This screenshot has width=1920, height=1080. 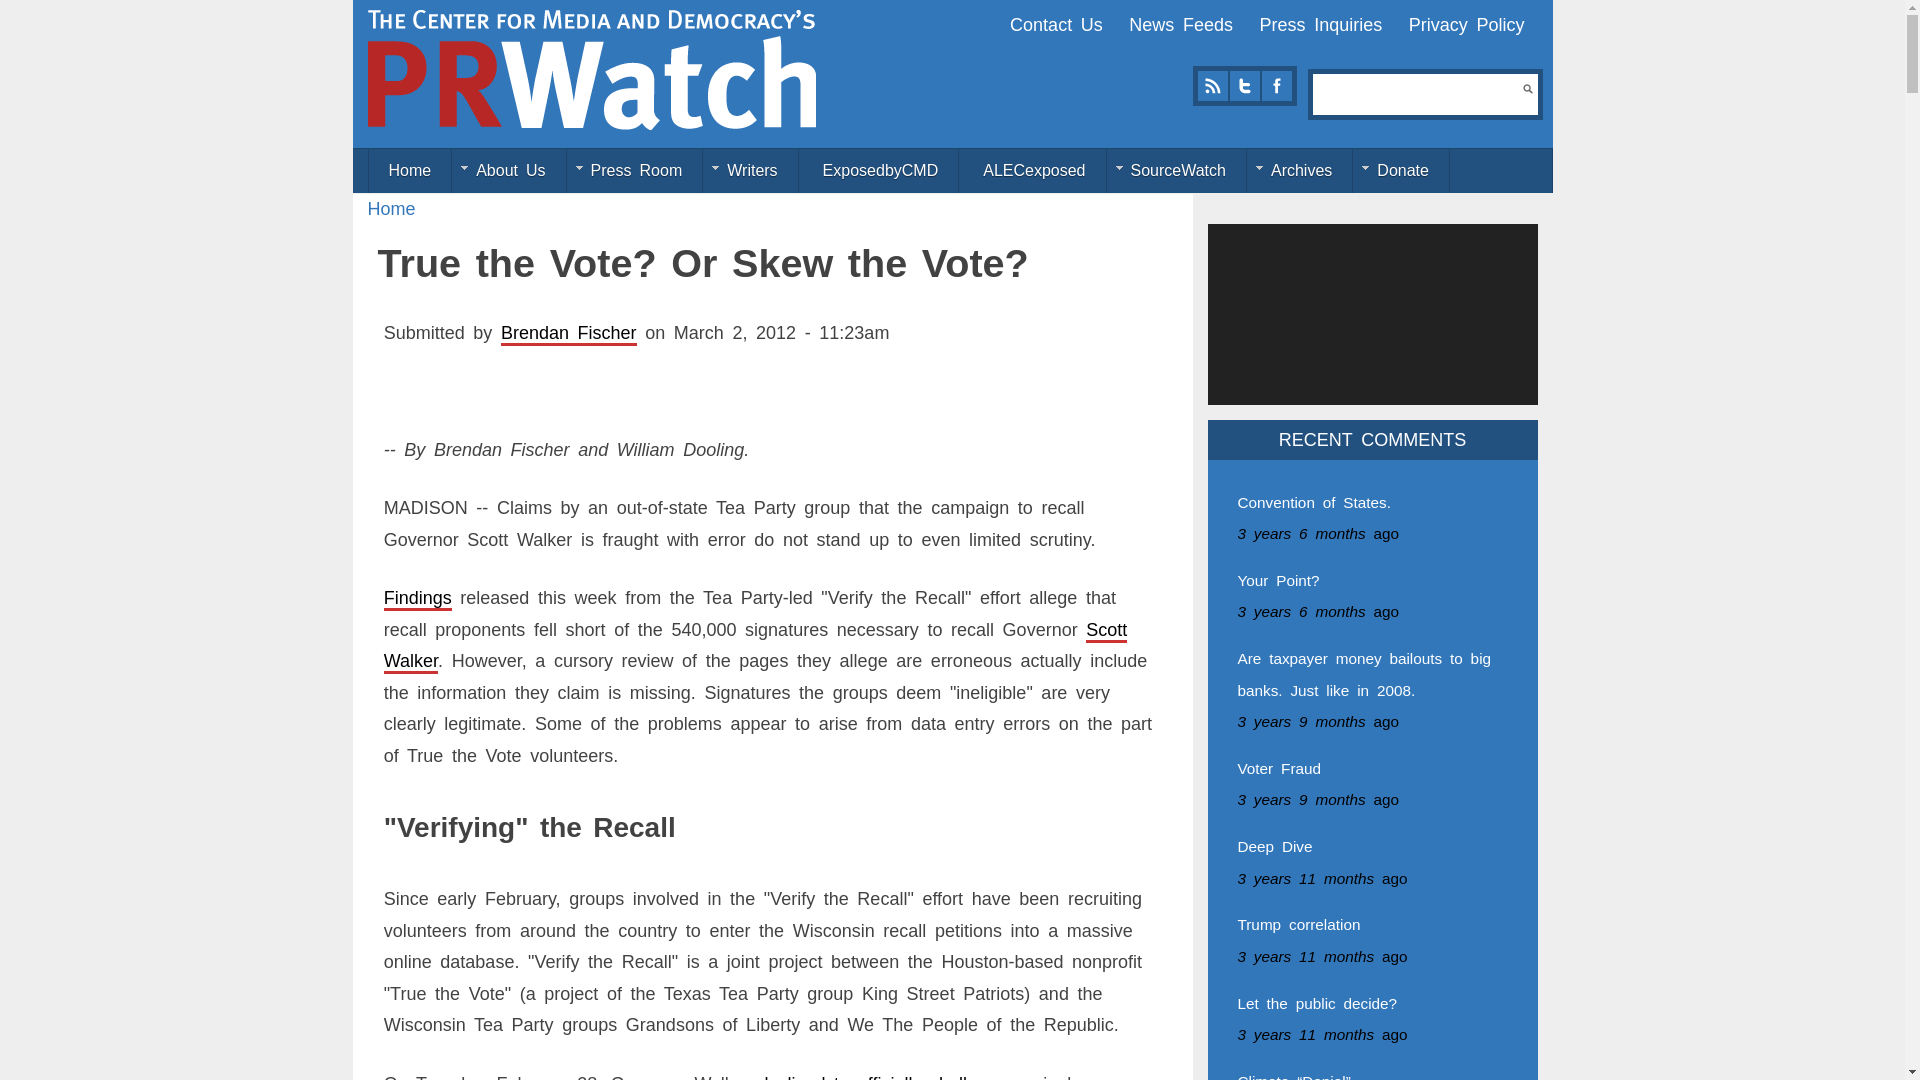 I want to click on RSS, so click(x=1212, y=86).